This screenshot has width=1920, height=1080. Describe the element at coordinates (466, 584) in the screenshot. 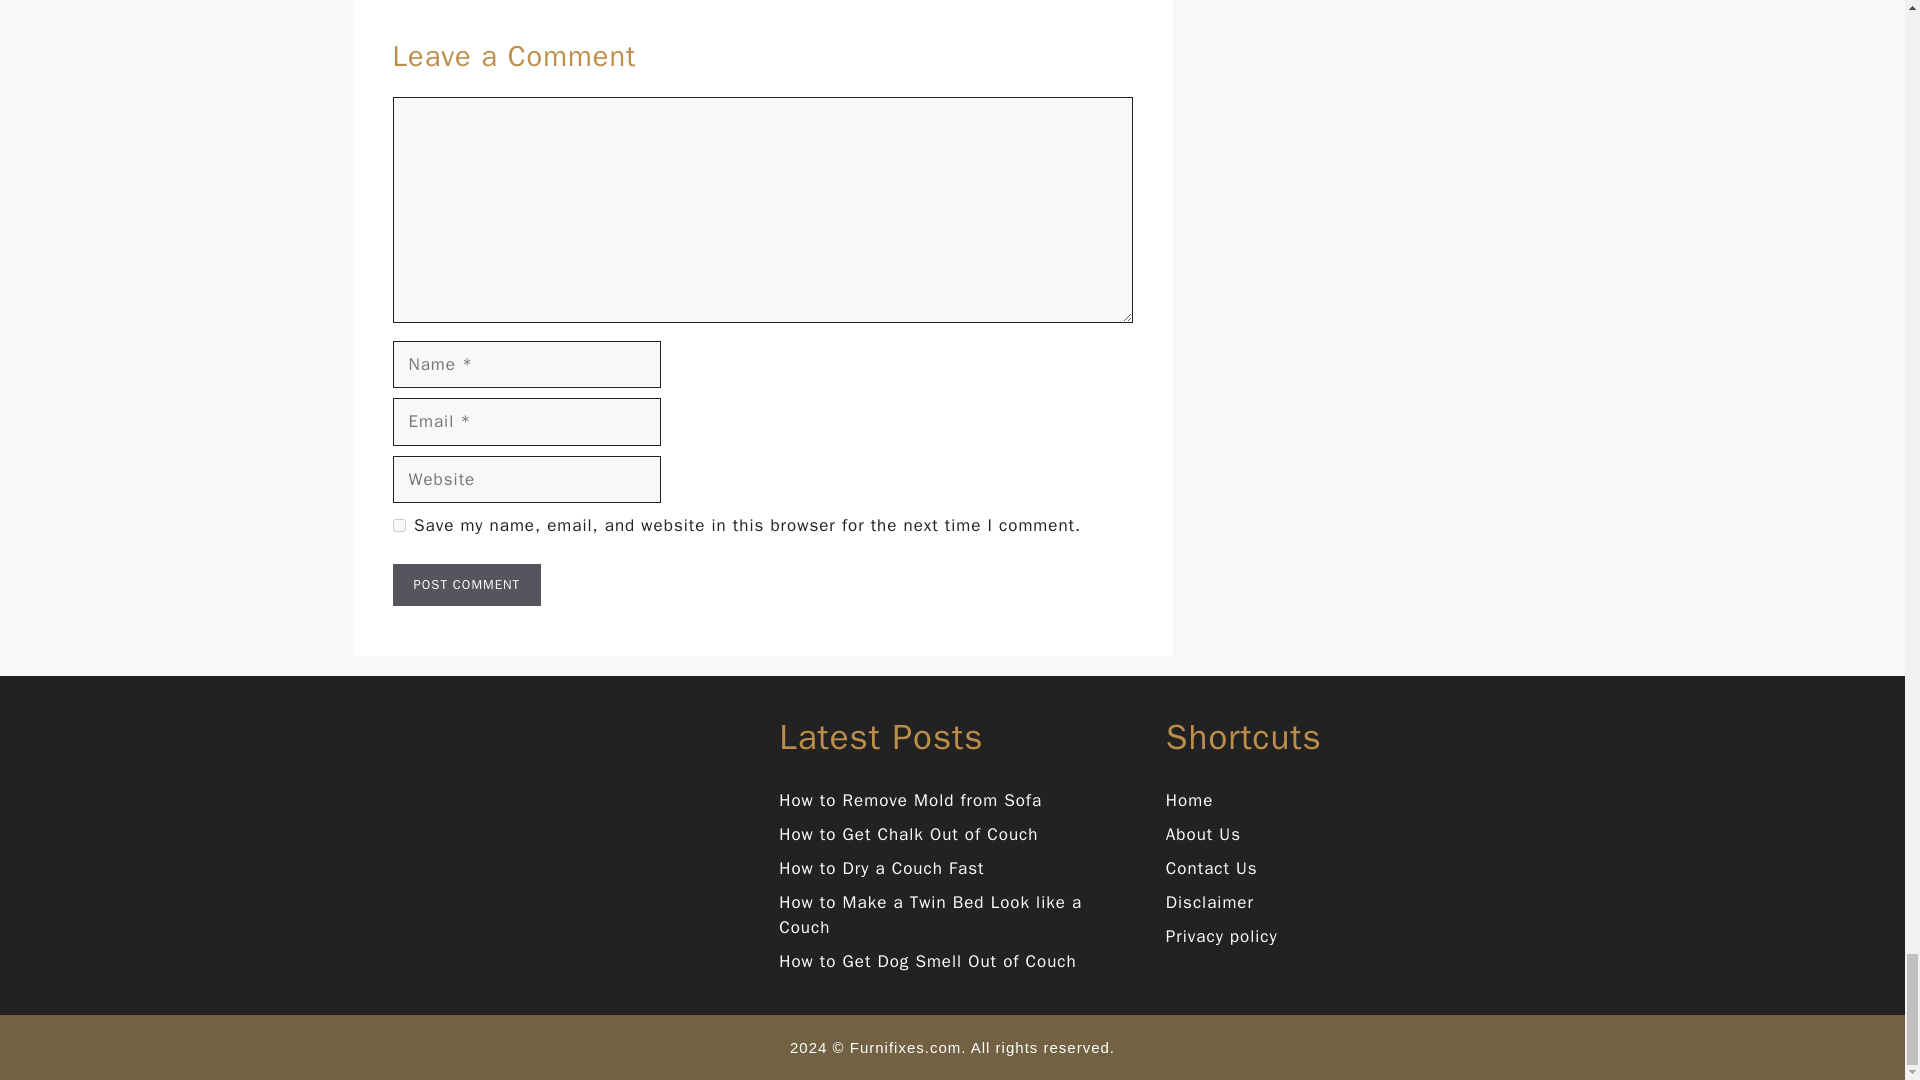

I see `Post Comment` at that location.